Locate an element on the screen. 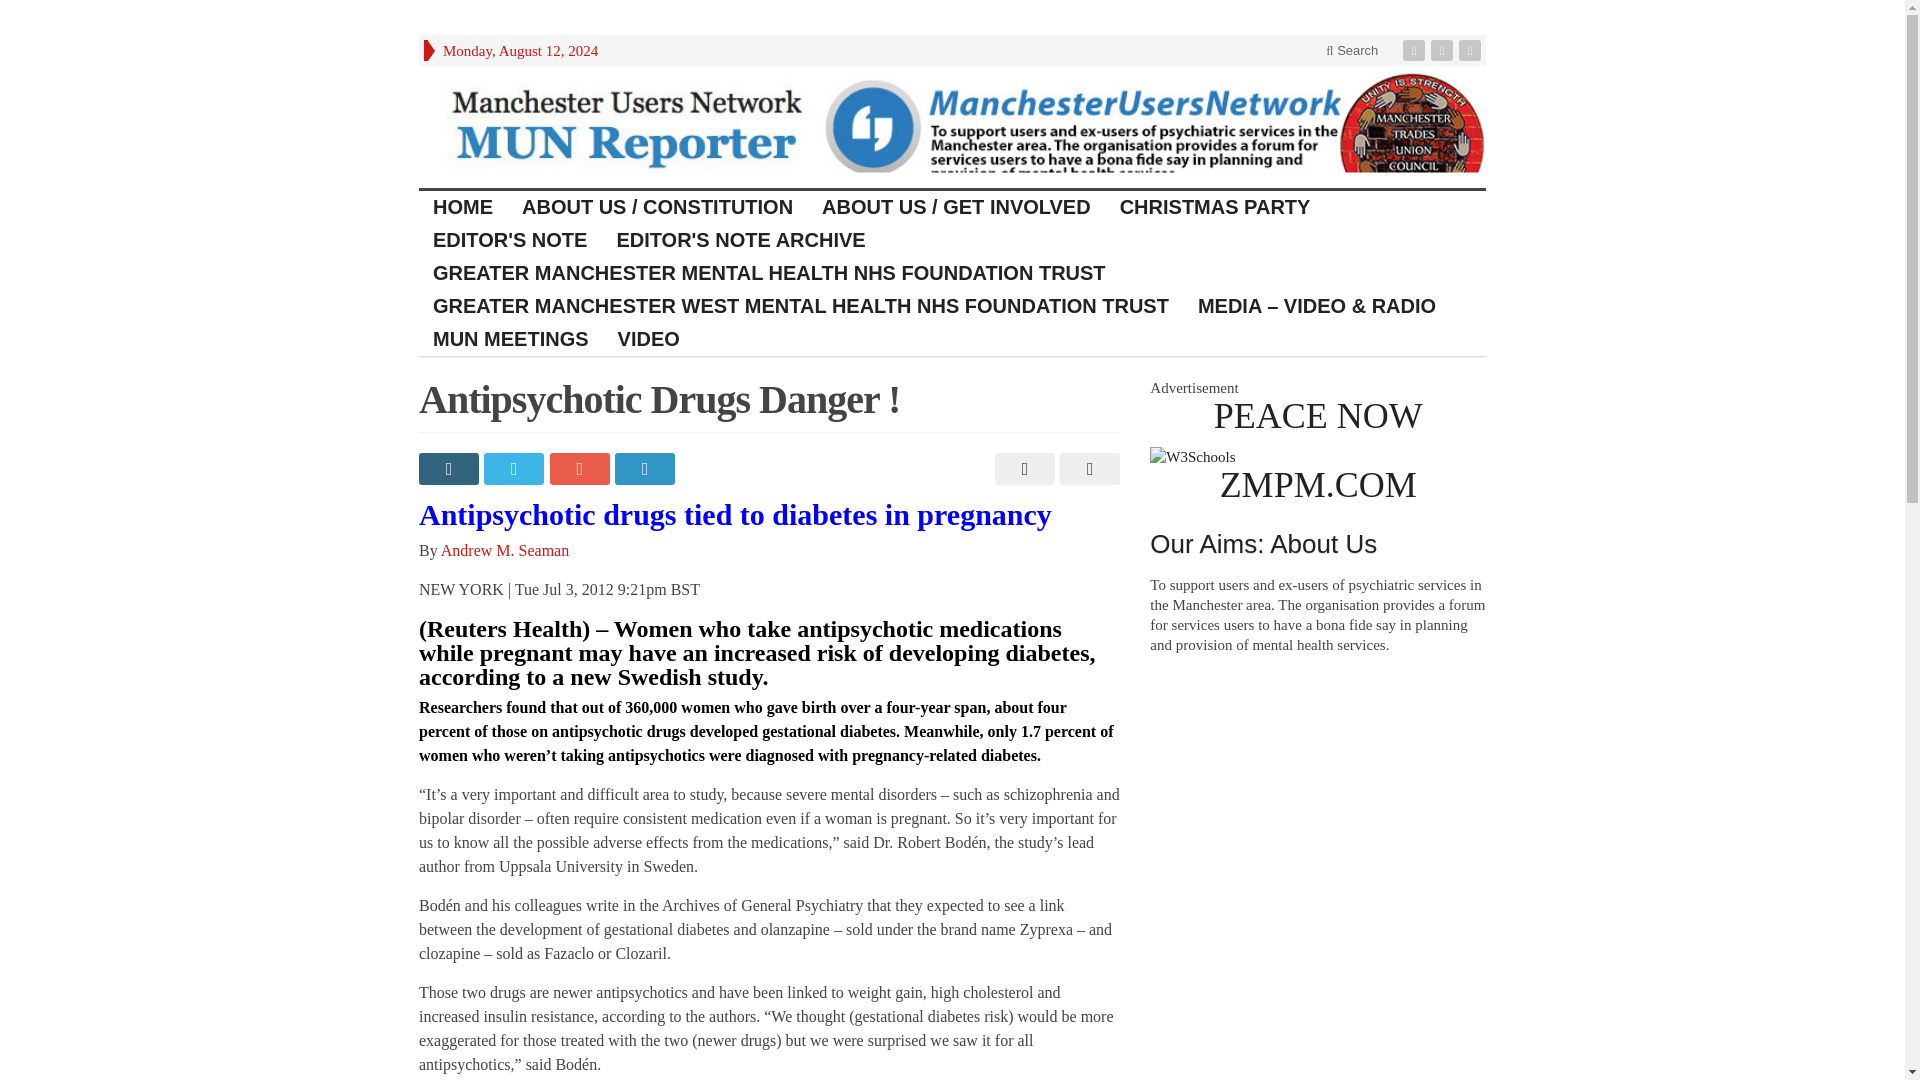 The height and width of the screenshot is (1080, 1920). HOME is located at coordinates (463, 207).